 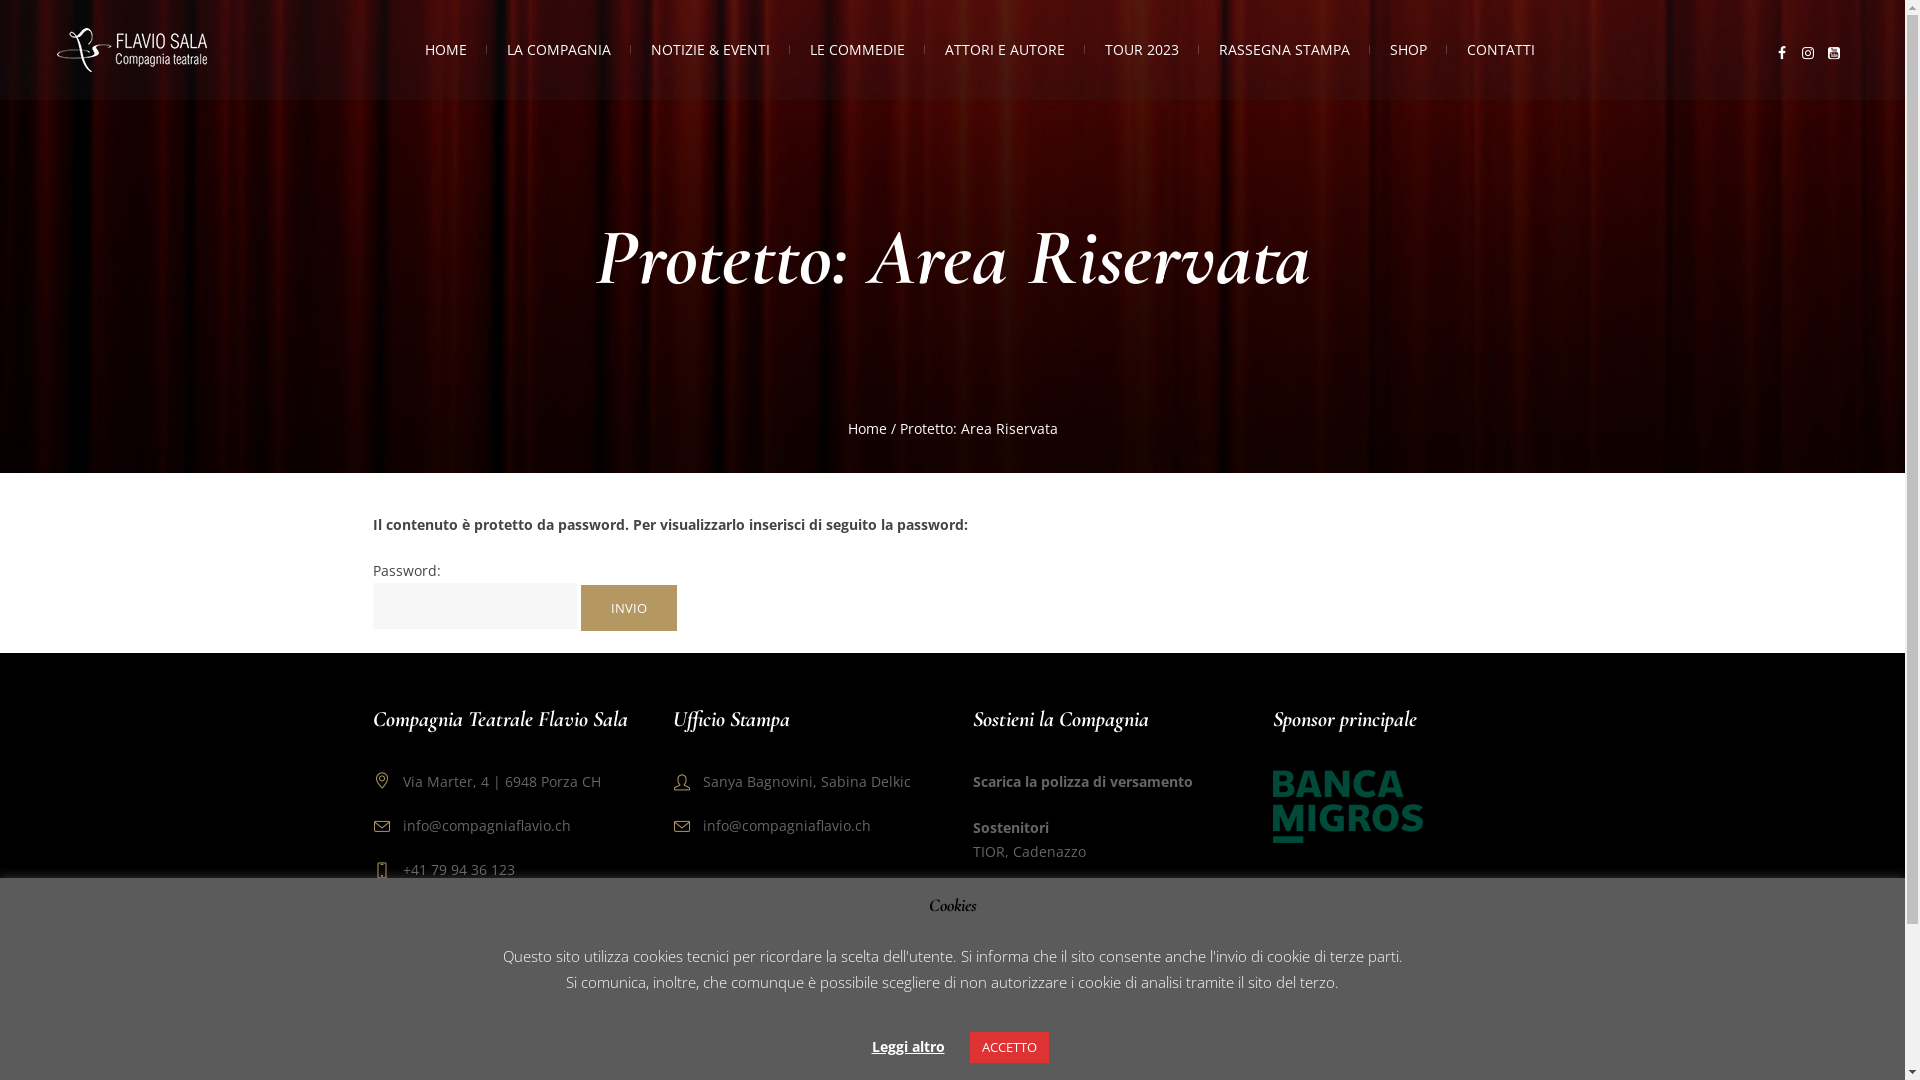 I want to click on NOTIZIE & EVENTI, so click(x=710, y=50).